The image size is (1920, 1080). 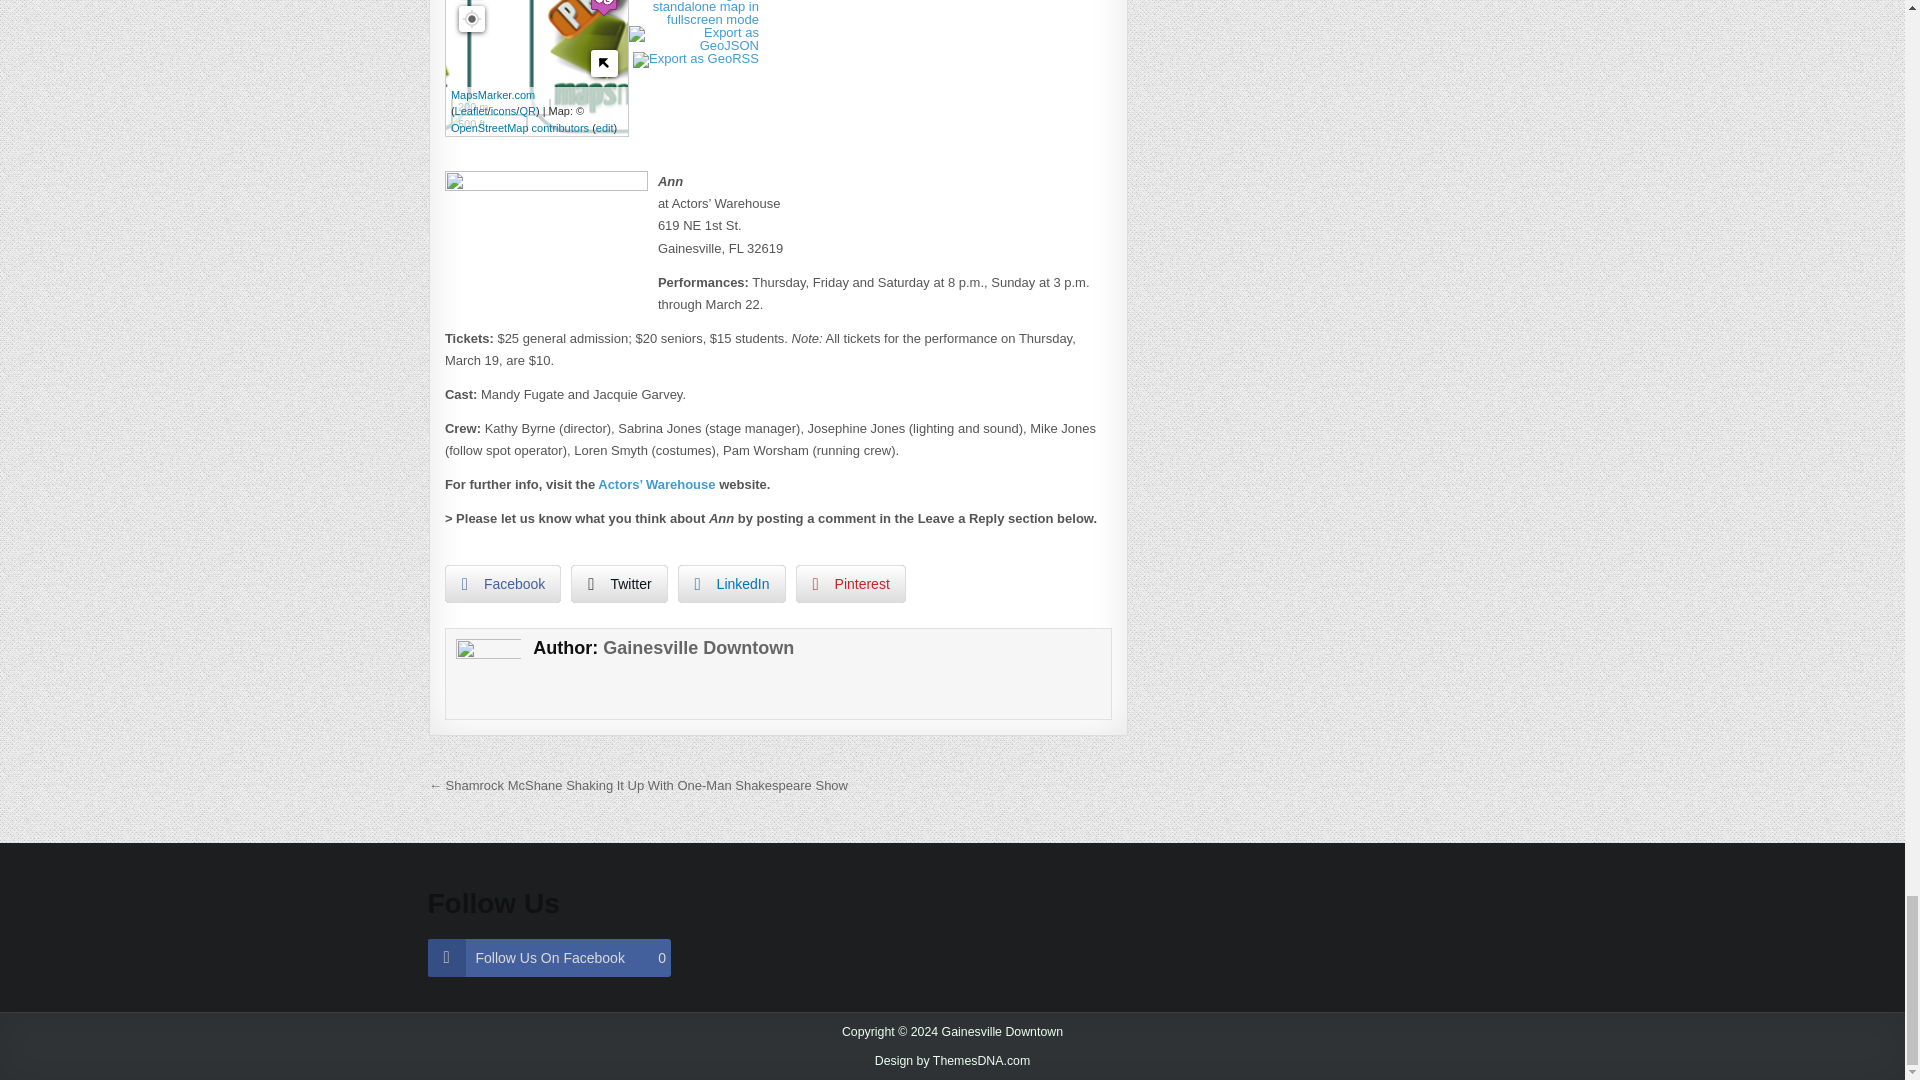 I want to click on OpenStreetMap contributors, so click(x=520, y=128).